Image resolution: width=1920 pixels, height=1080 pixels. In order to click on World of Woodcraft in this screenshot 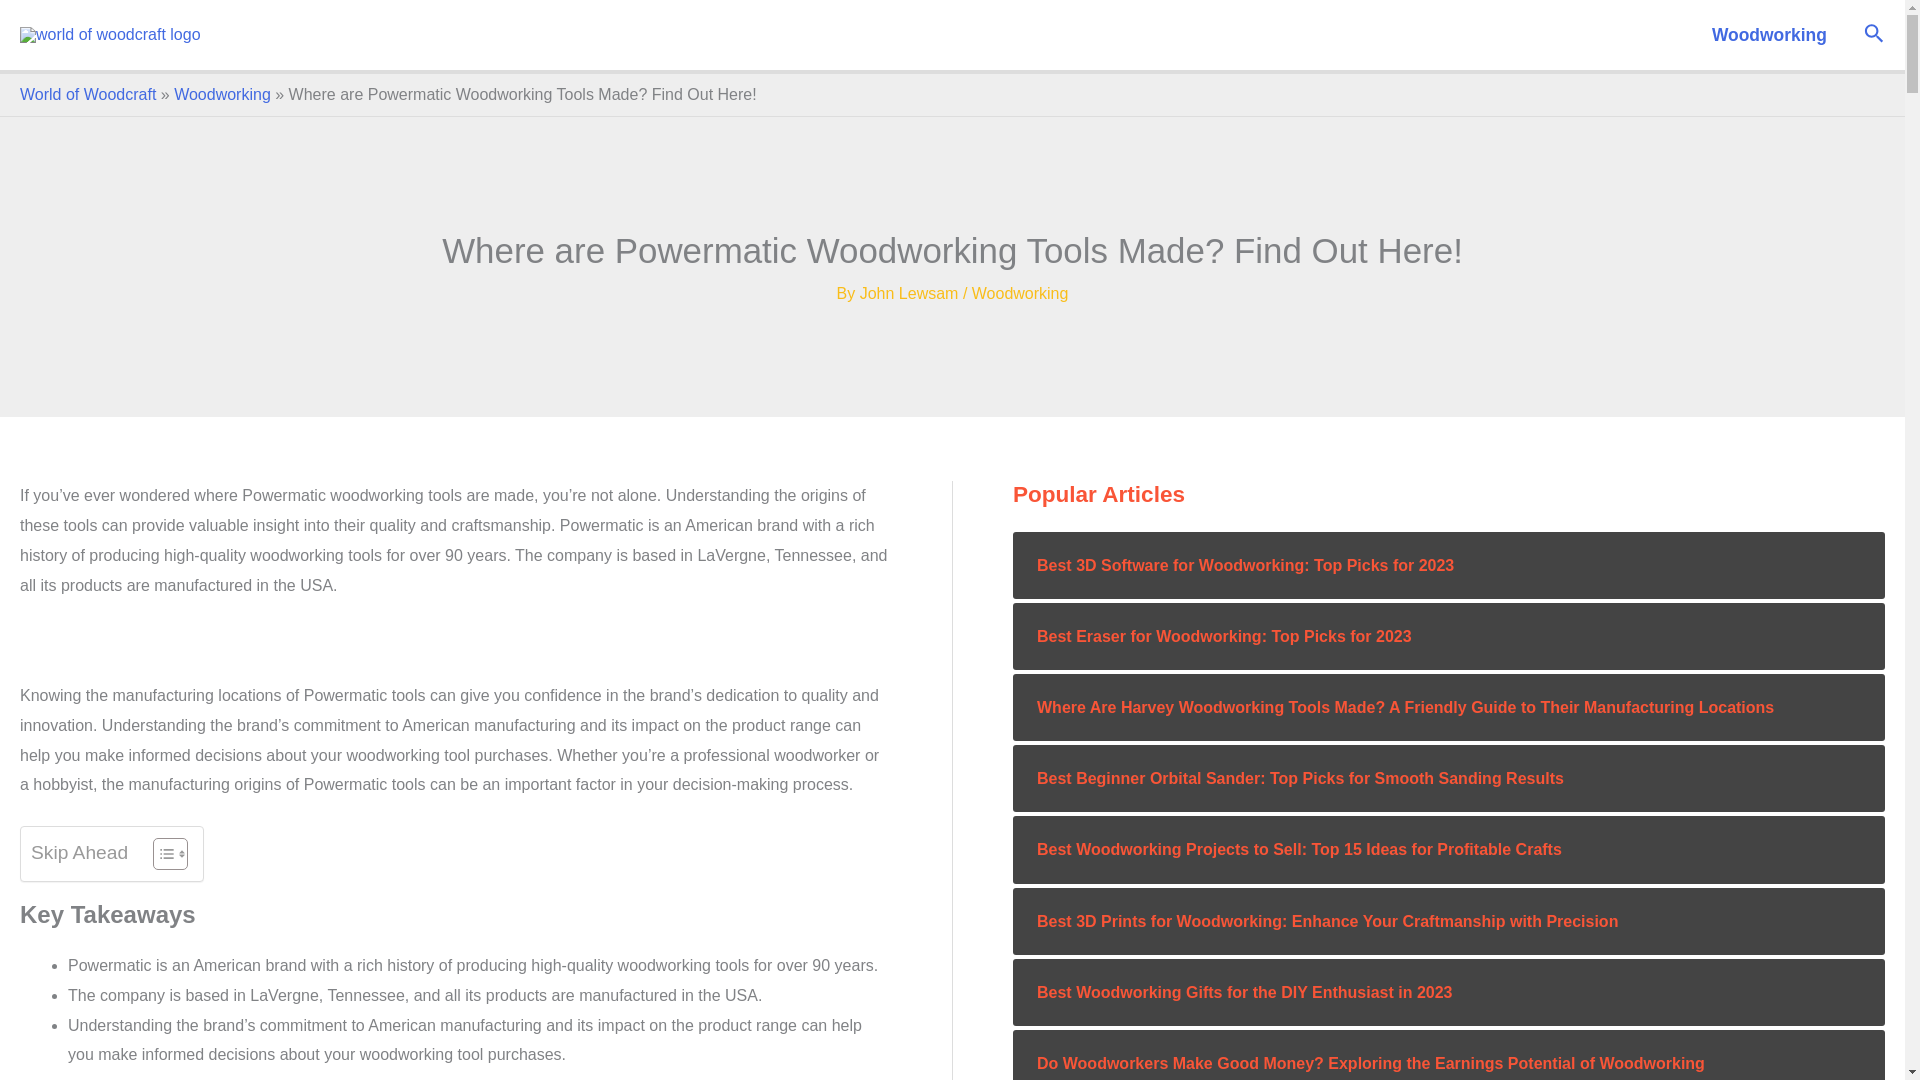, I will do `click(87, 94)`.